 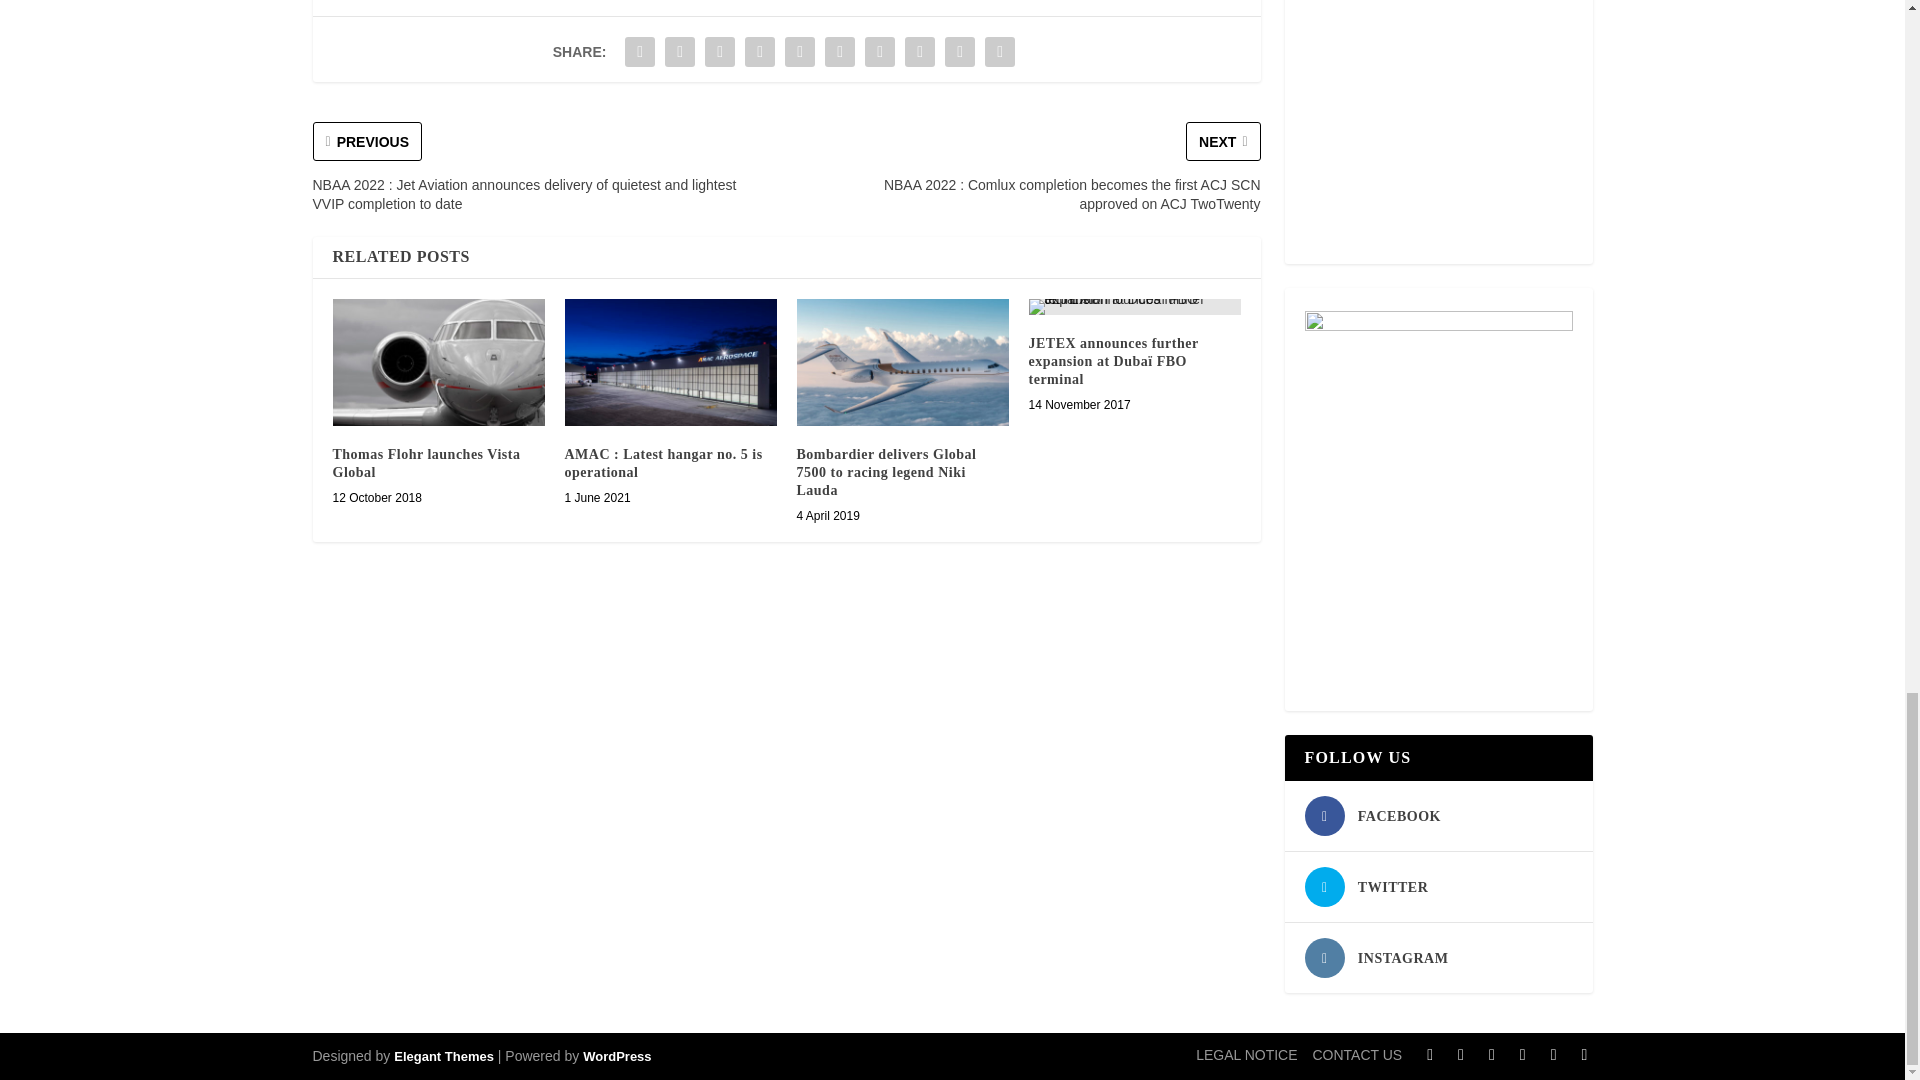 I want to click on Thomas Flohr launches Vista Global, so click(x=438, y=362).